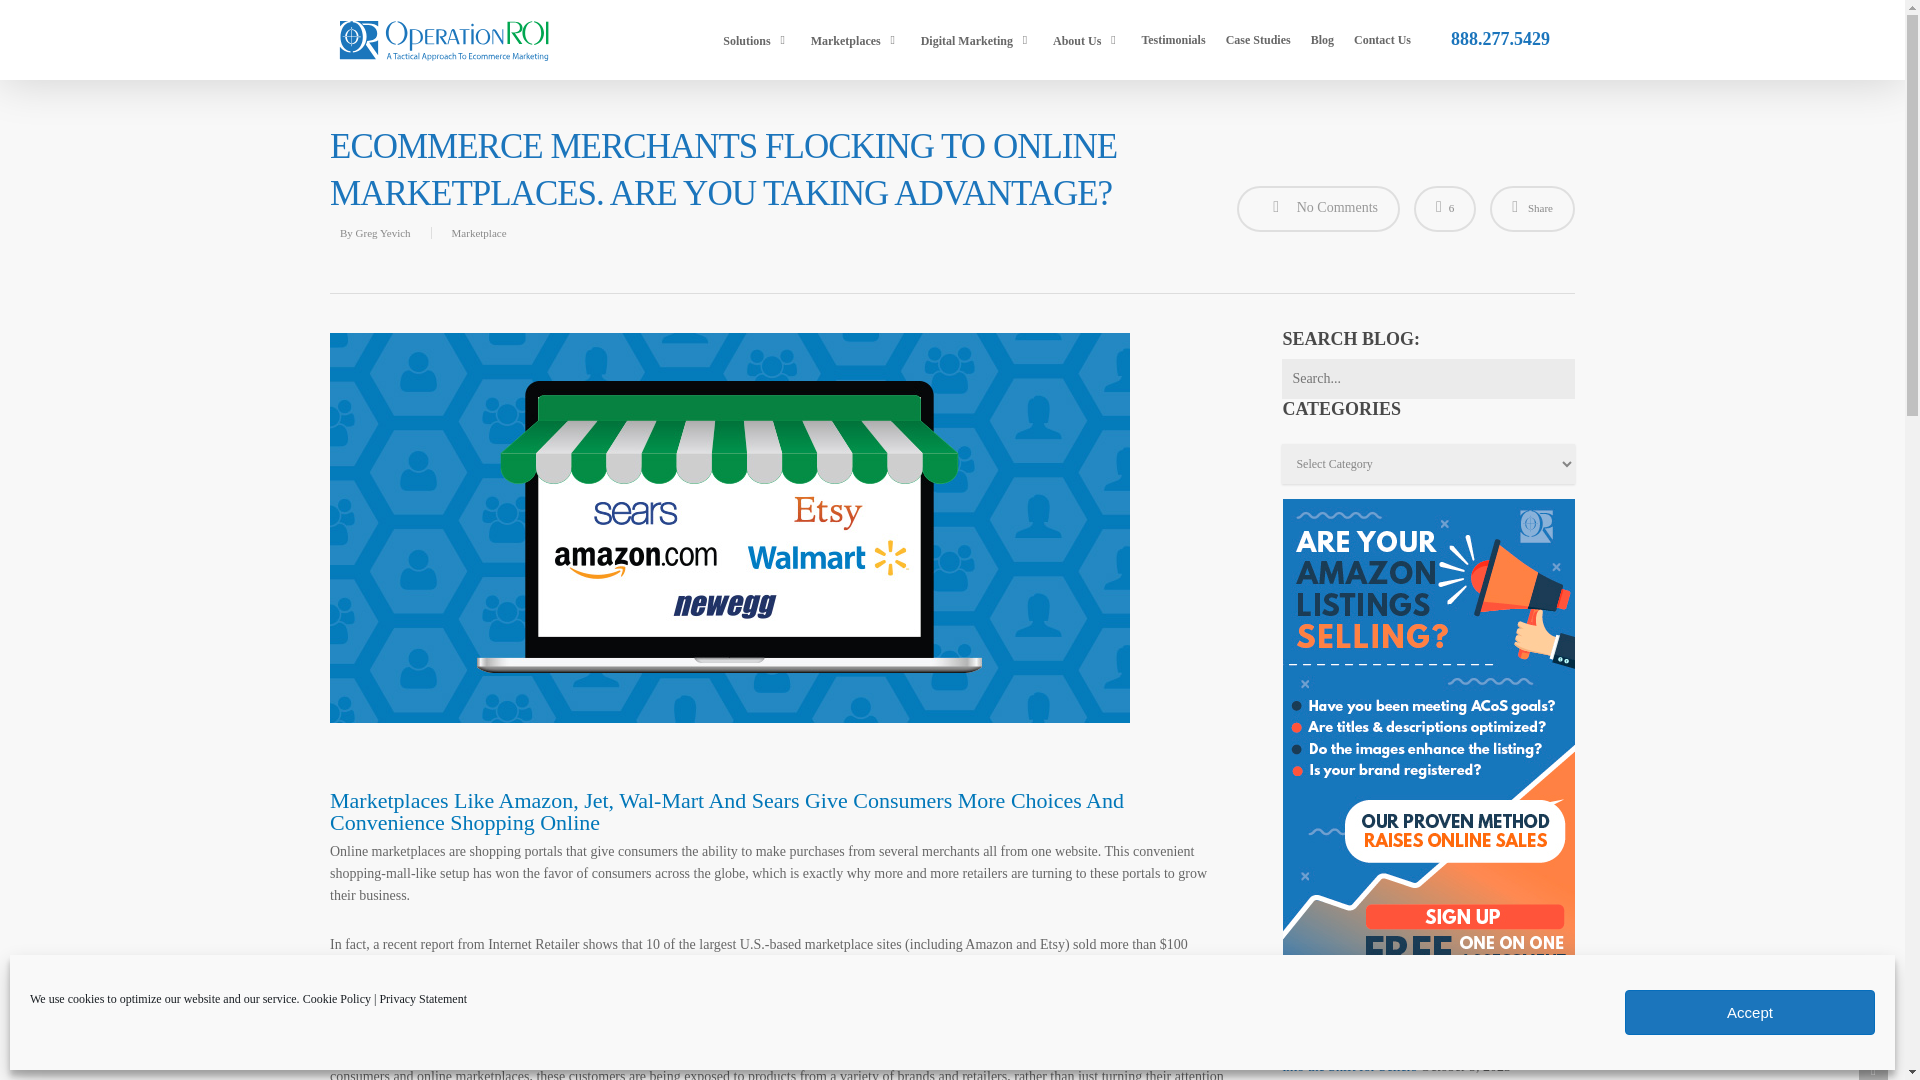 The width and height of the screenshot is (1920, 1080). I want to click on Solutions, so click(756, 40).